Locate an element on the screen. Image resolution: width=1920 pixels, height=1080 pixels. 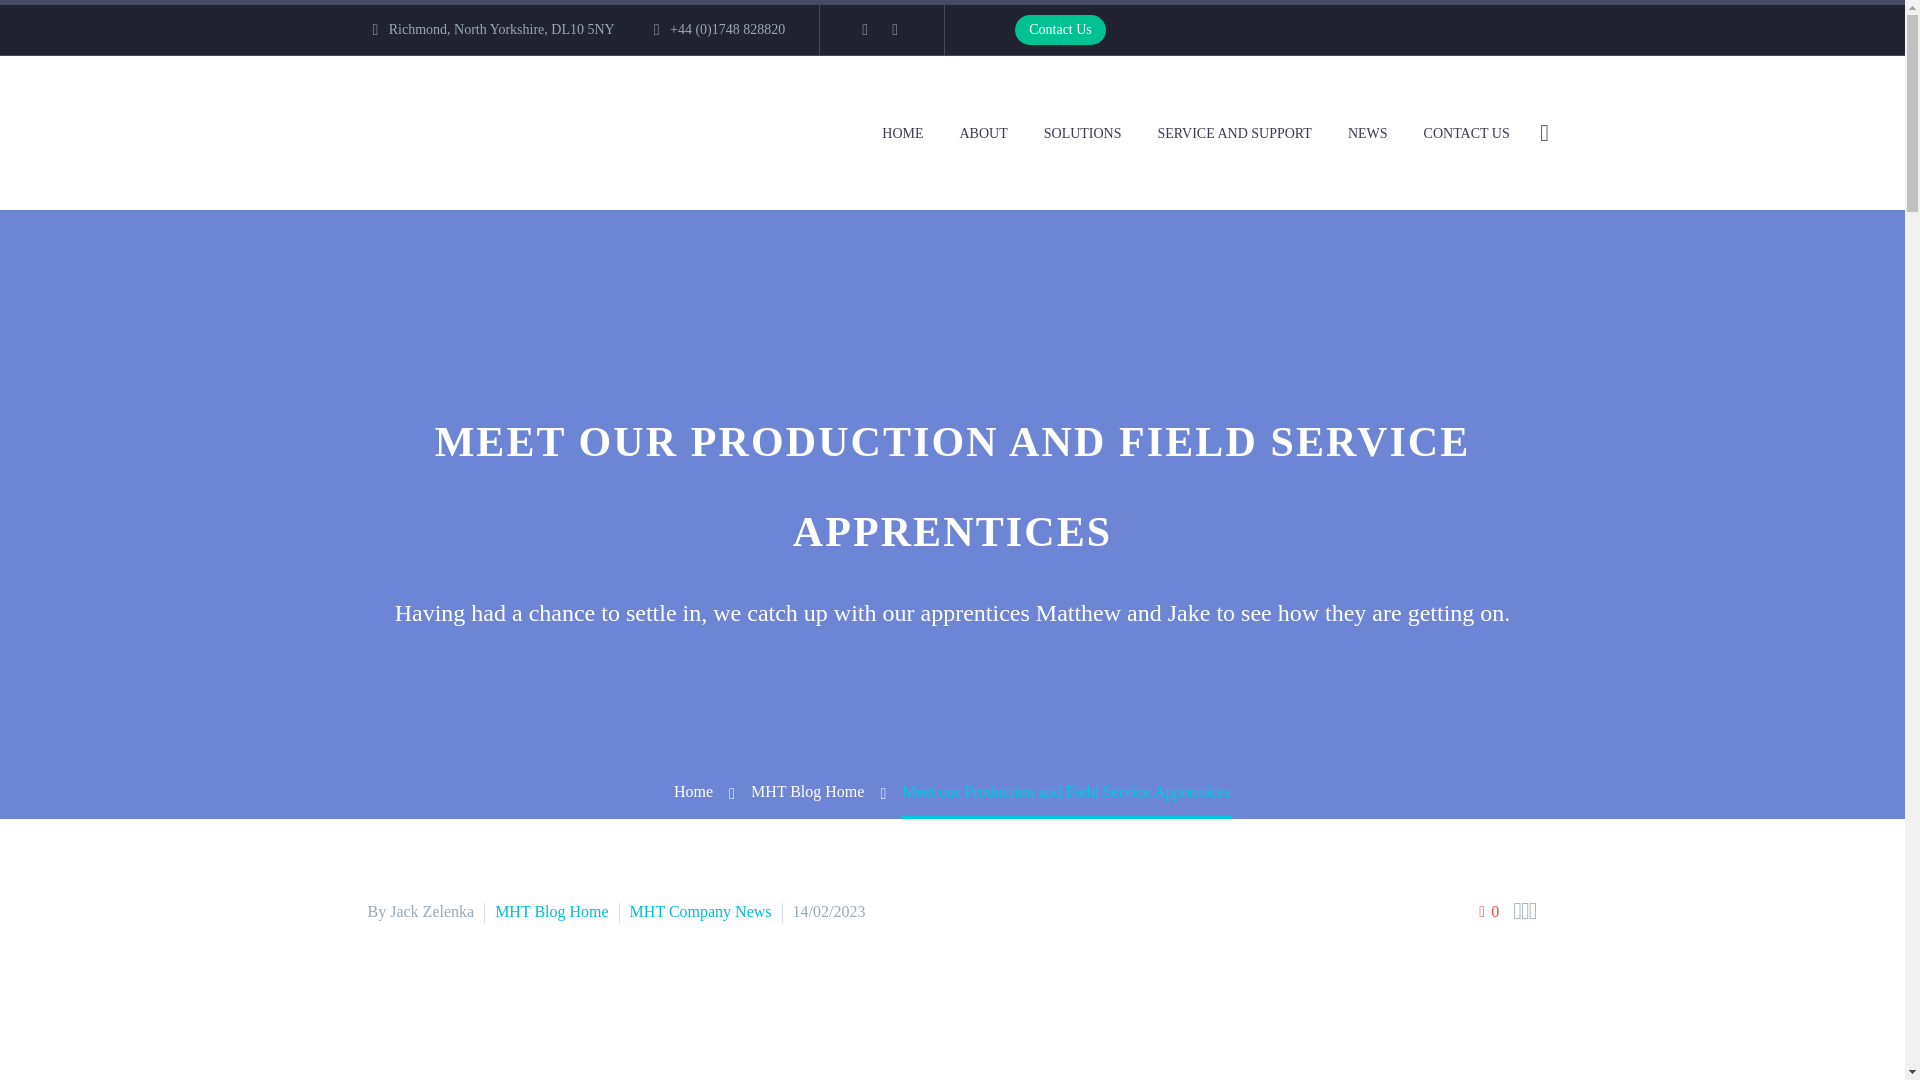
View all posts in MHT Company News is located at coordinates (700, 911).